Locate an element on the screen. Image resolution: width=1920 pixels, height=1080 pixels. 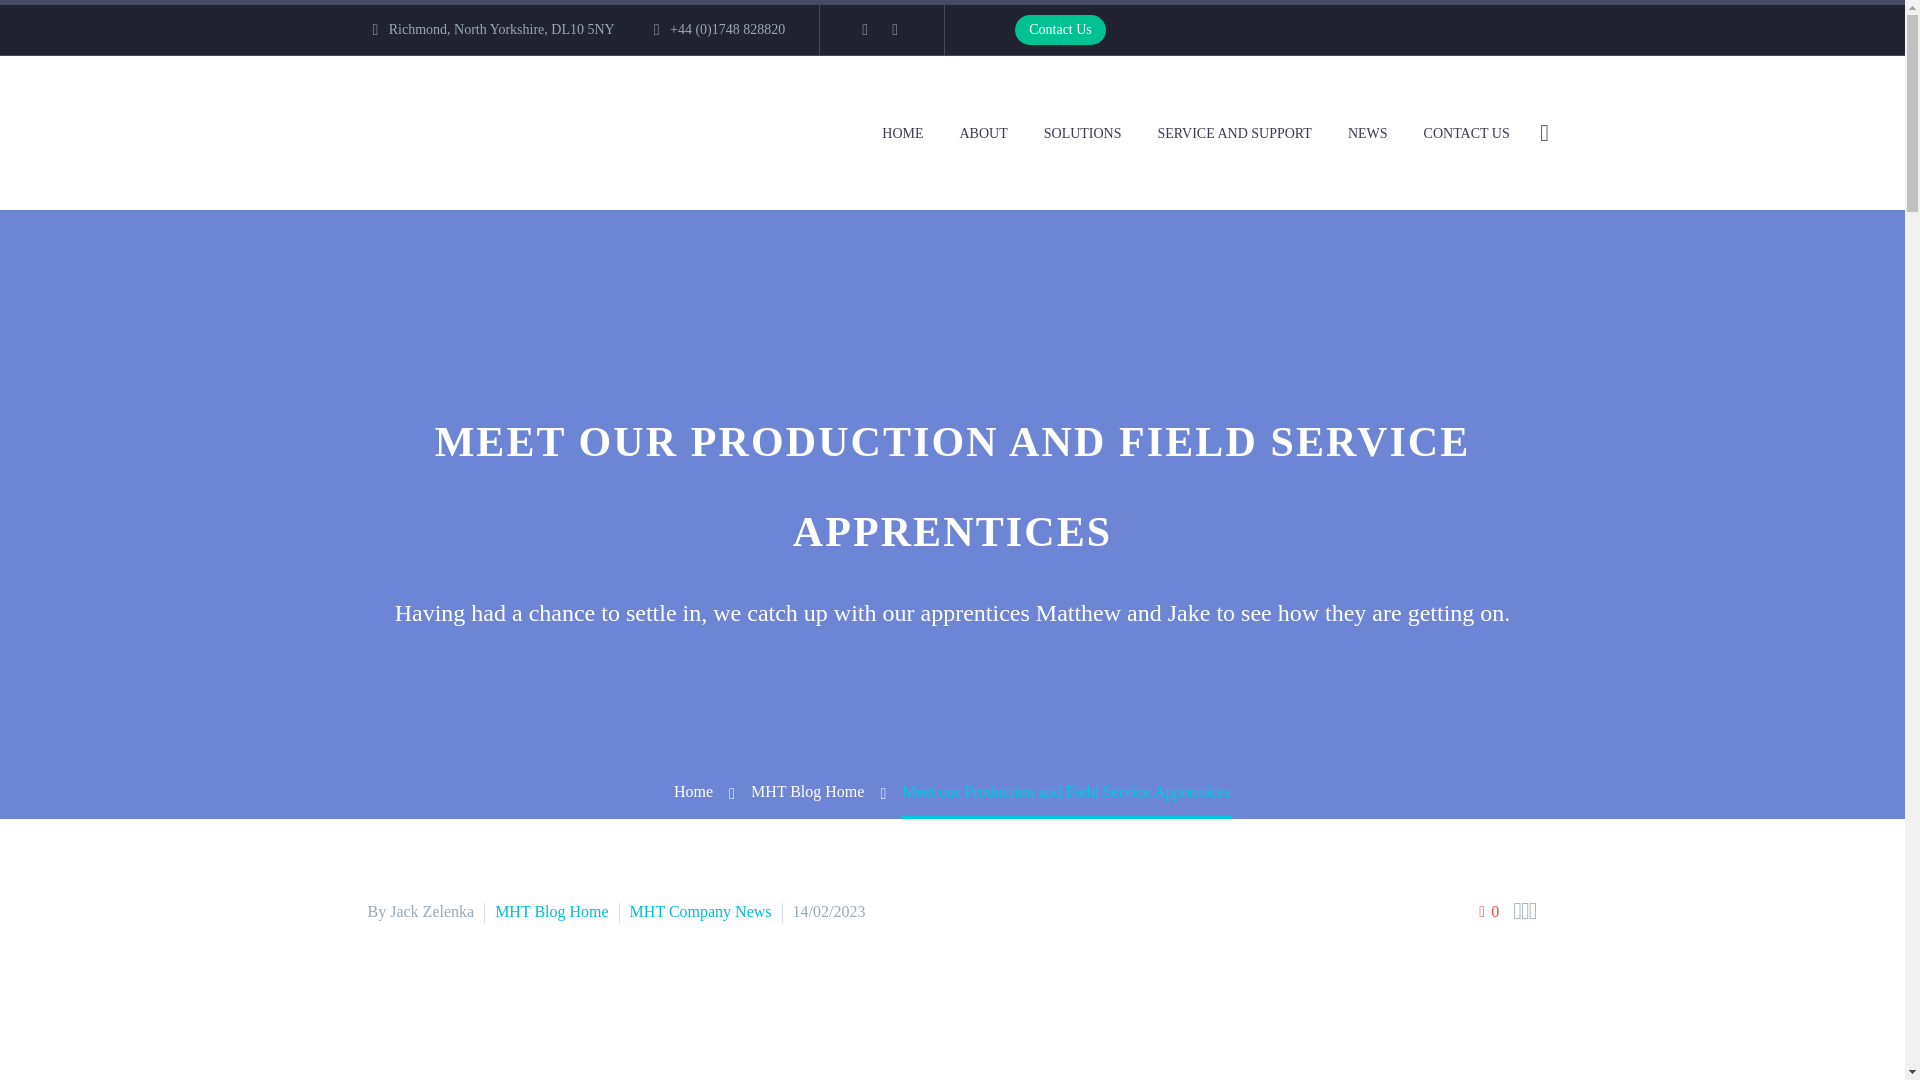
View all posts in MHT Company News is located at coordinates (700, 911).